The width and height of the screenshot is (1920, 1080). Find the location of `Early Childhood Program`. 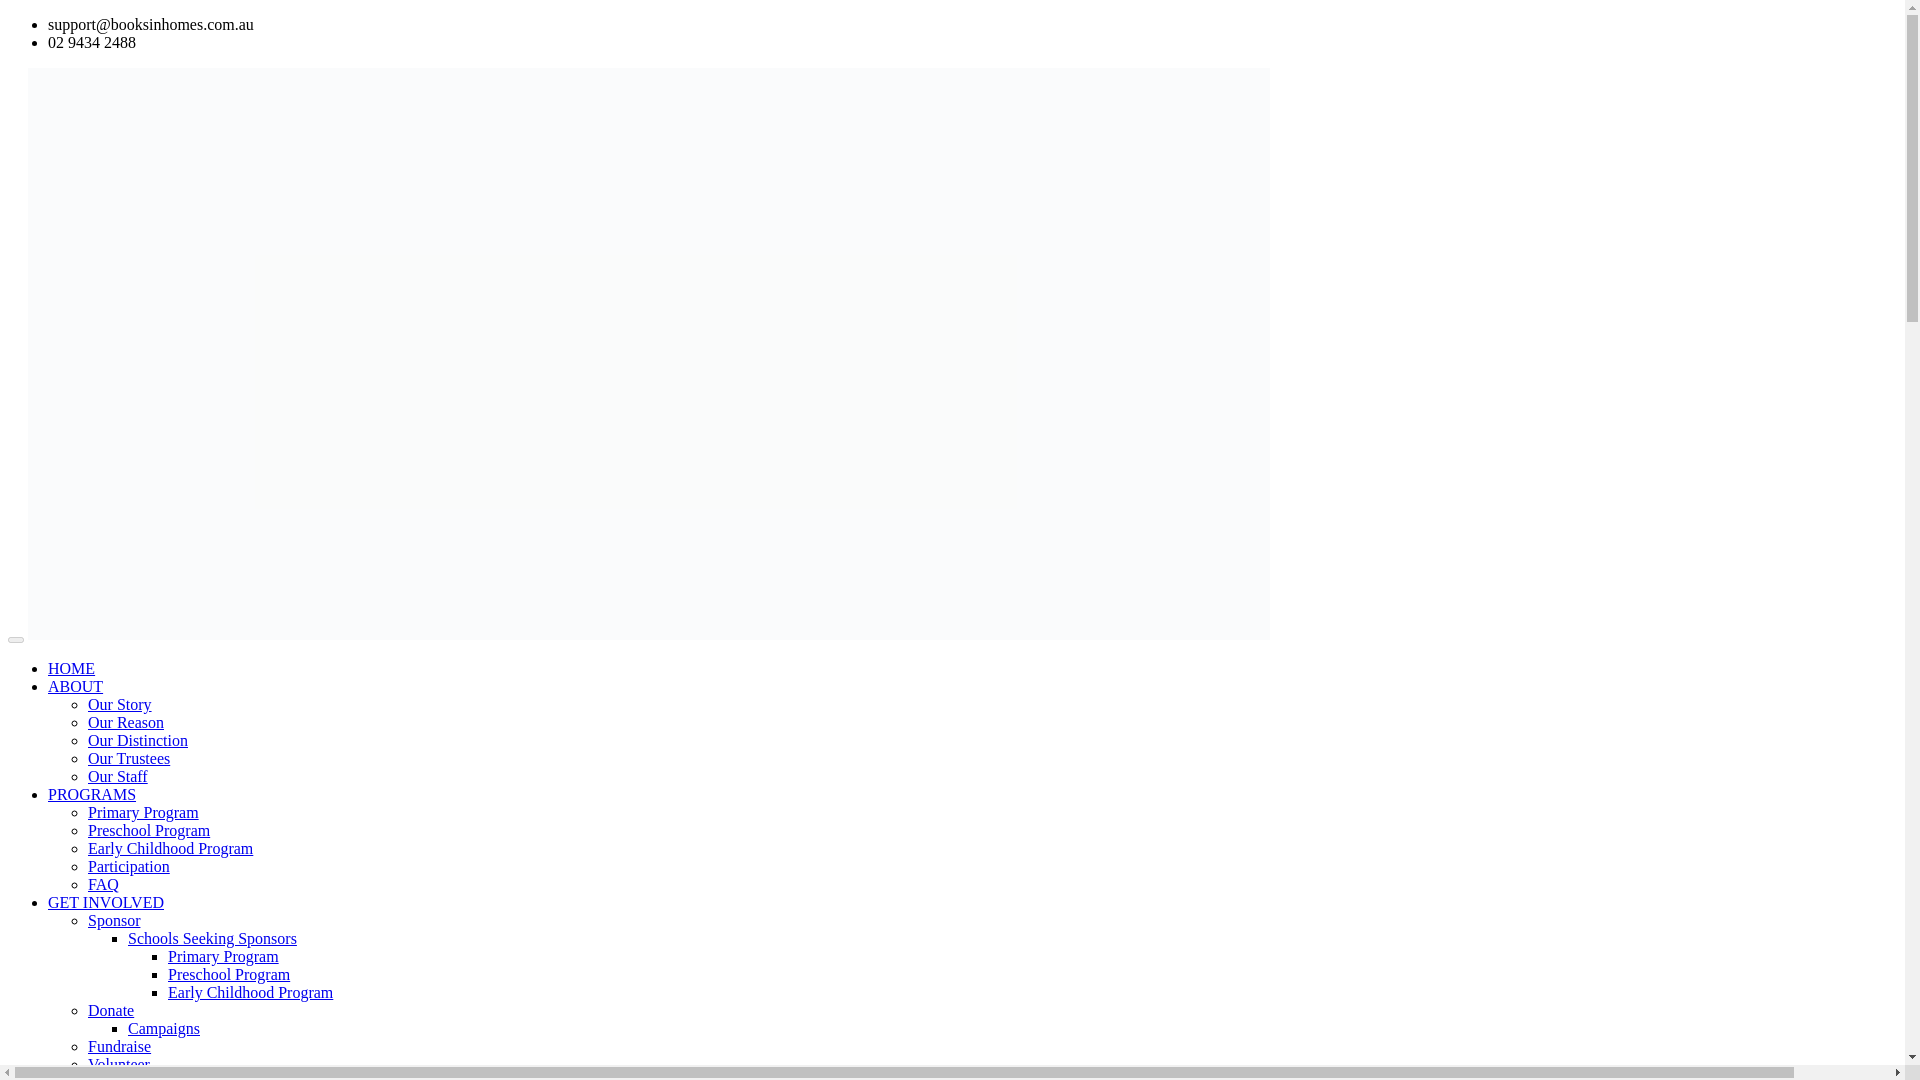

Early Childhood Program is located at coordinates (250, 992).